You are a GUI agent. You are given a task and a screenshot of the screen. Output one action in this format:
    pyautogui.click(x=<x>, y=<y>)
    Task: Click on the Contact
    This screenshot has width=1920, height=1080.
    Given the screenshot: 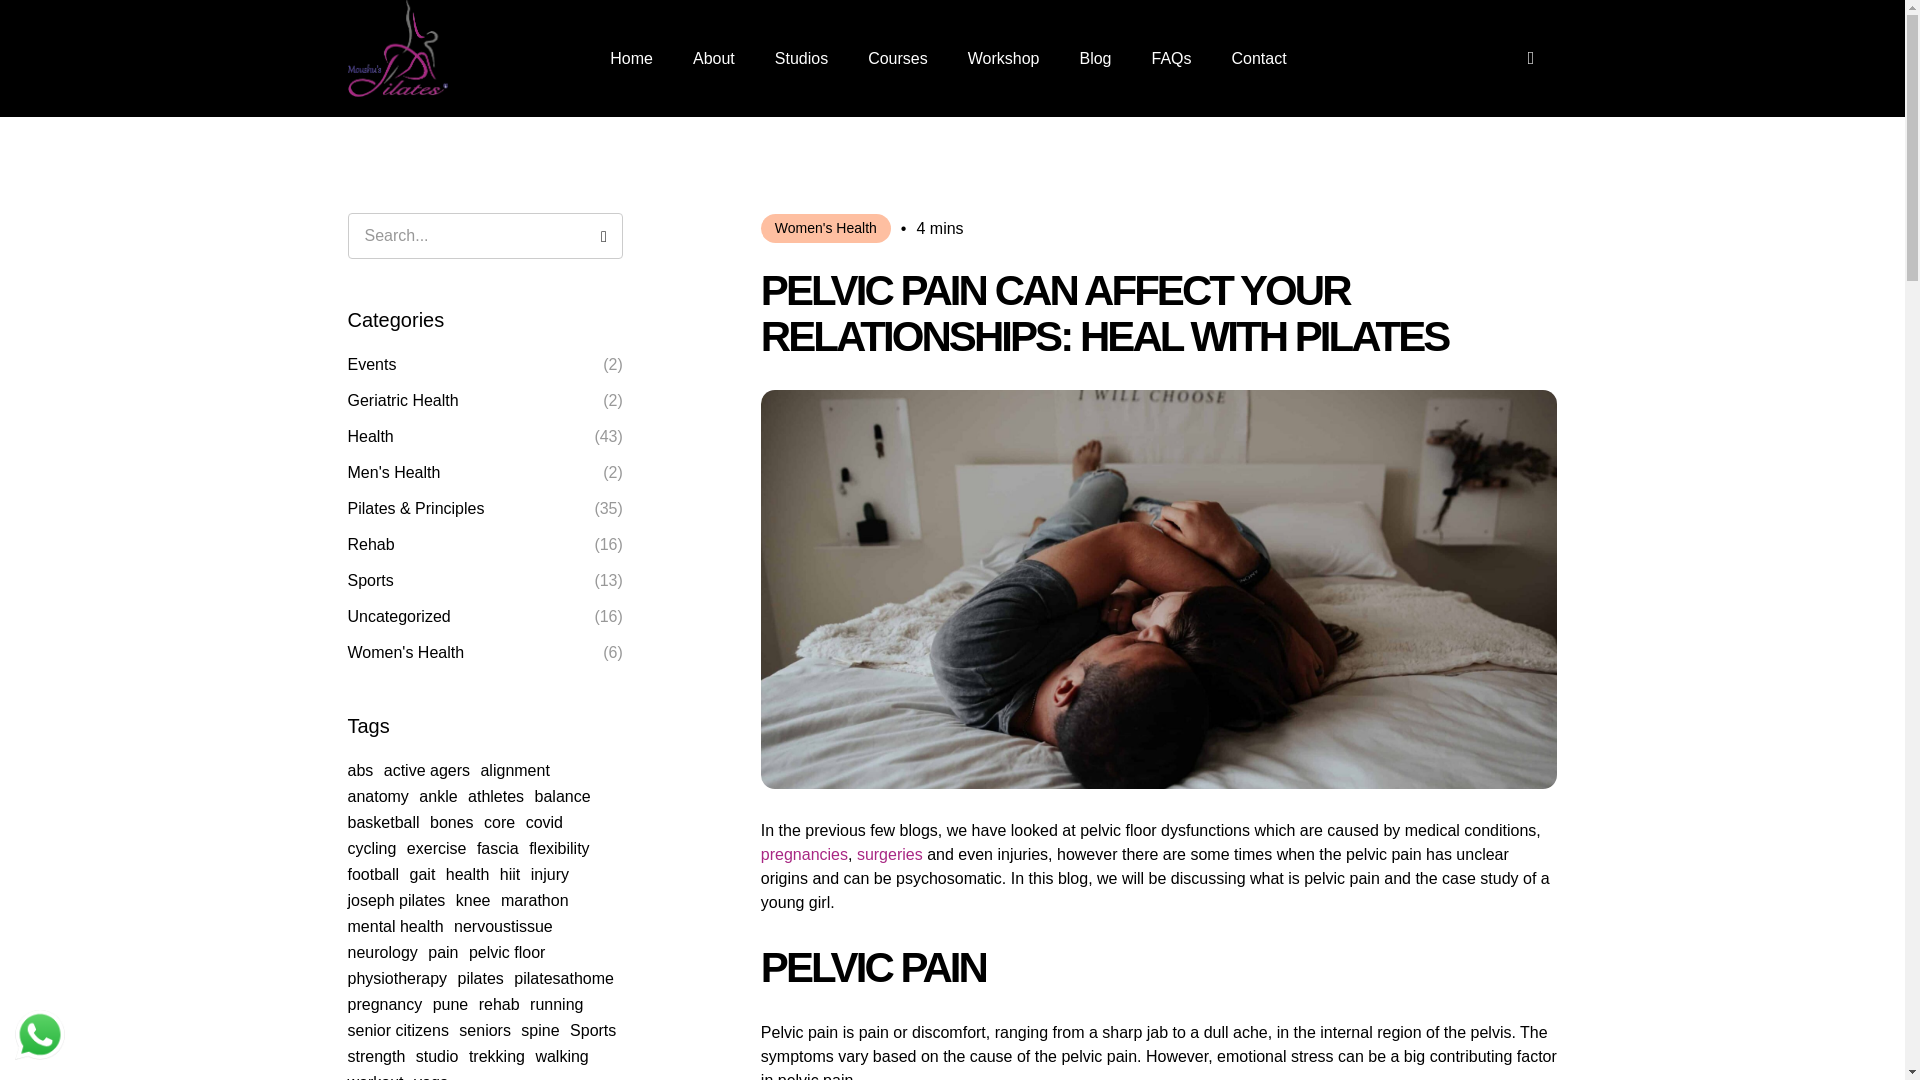 What is the action you would take?
    pyautogui.click(x=1259, y=58)
    